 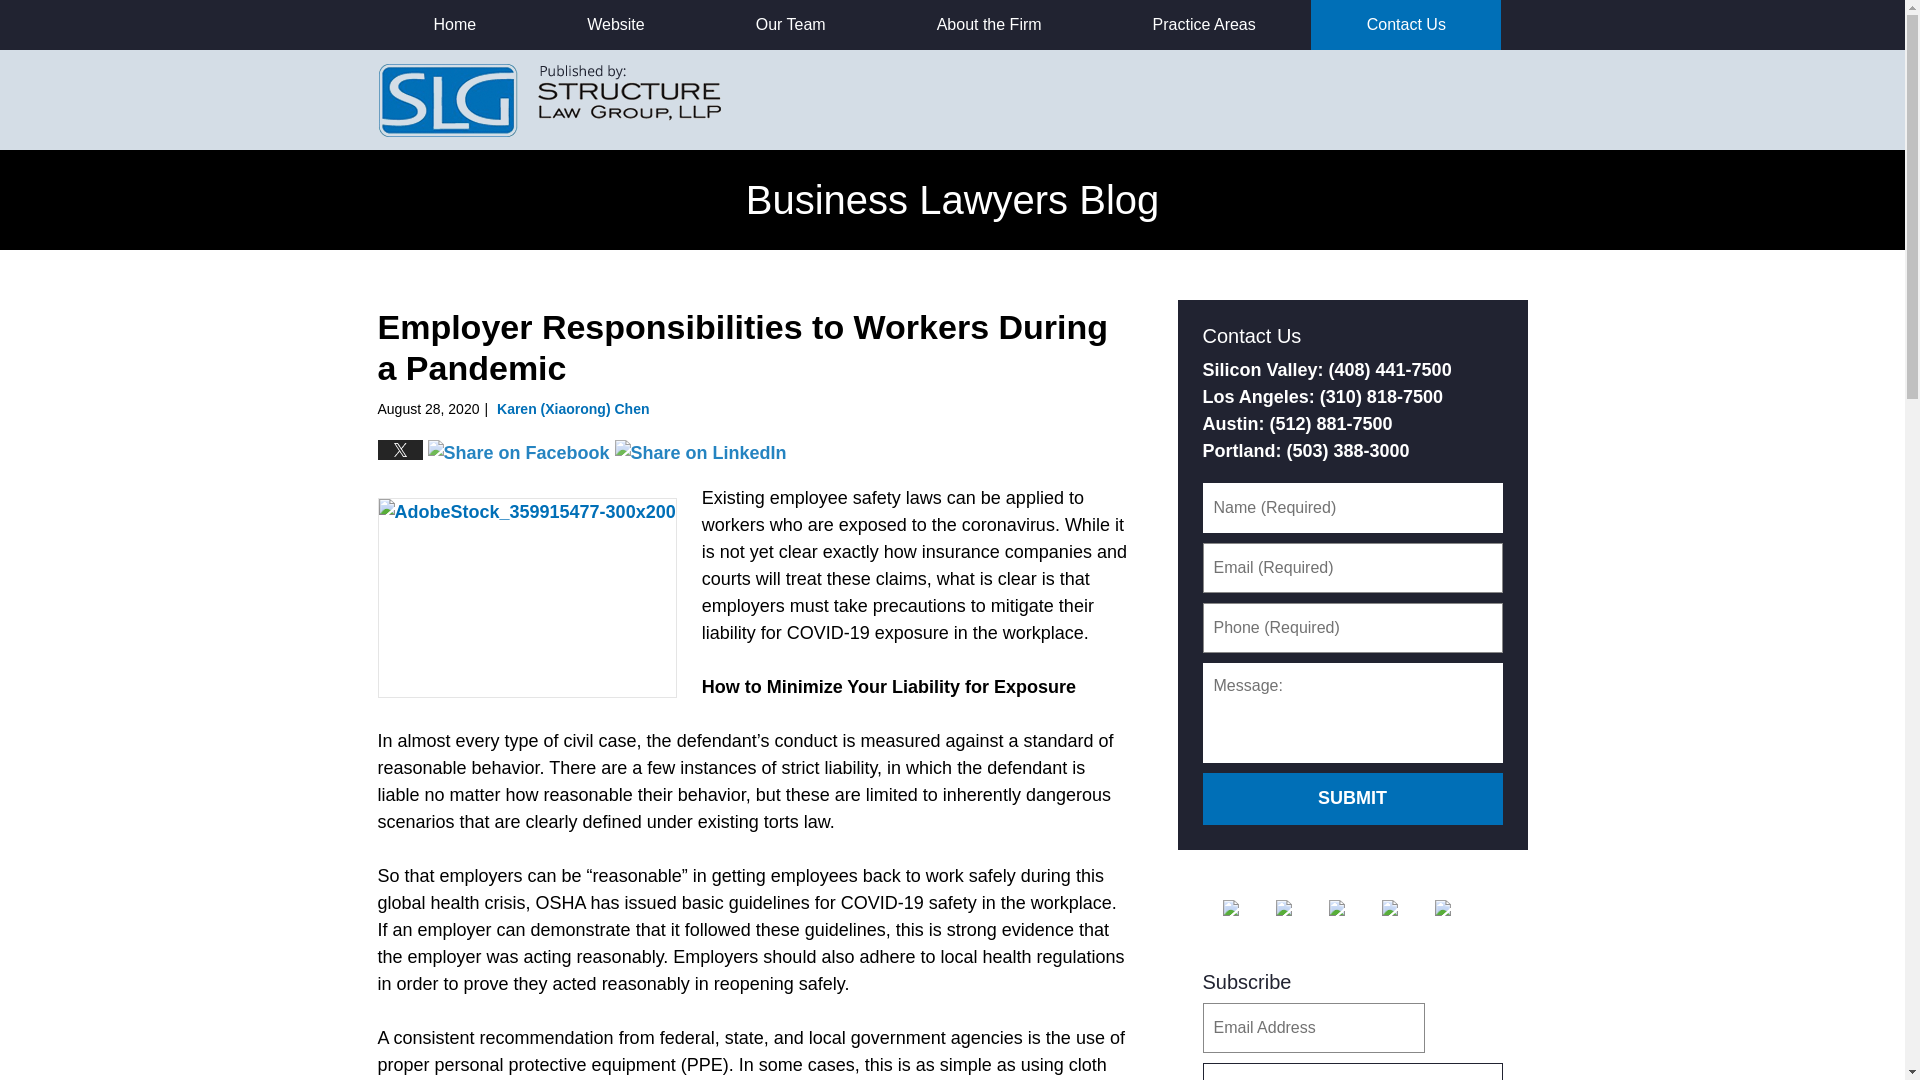 I want to click on Business Lawyers Blog, so click(x=550, y=99).